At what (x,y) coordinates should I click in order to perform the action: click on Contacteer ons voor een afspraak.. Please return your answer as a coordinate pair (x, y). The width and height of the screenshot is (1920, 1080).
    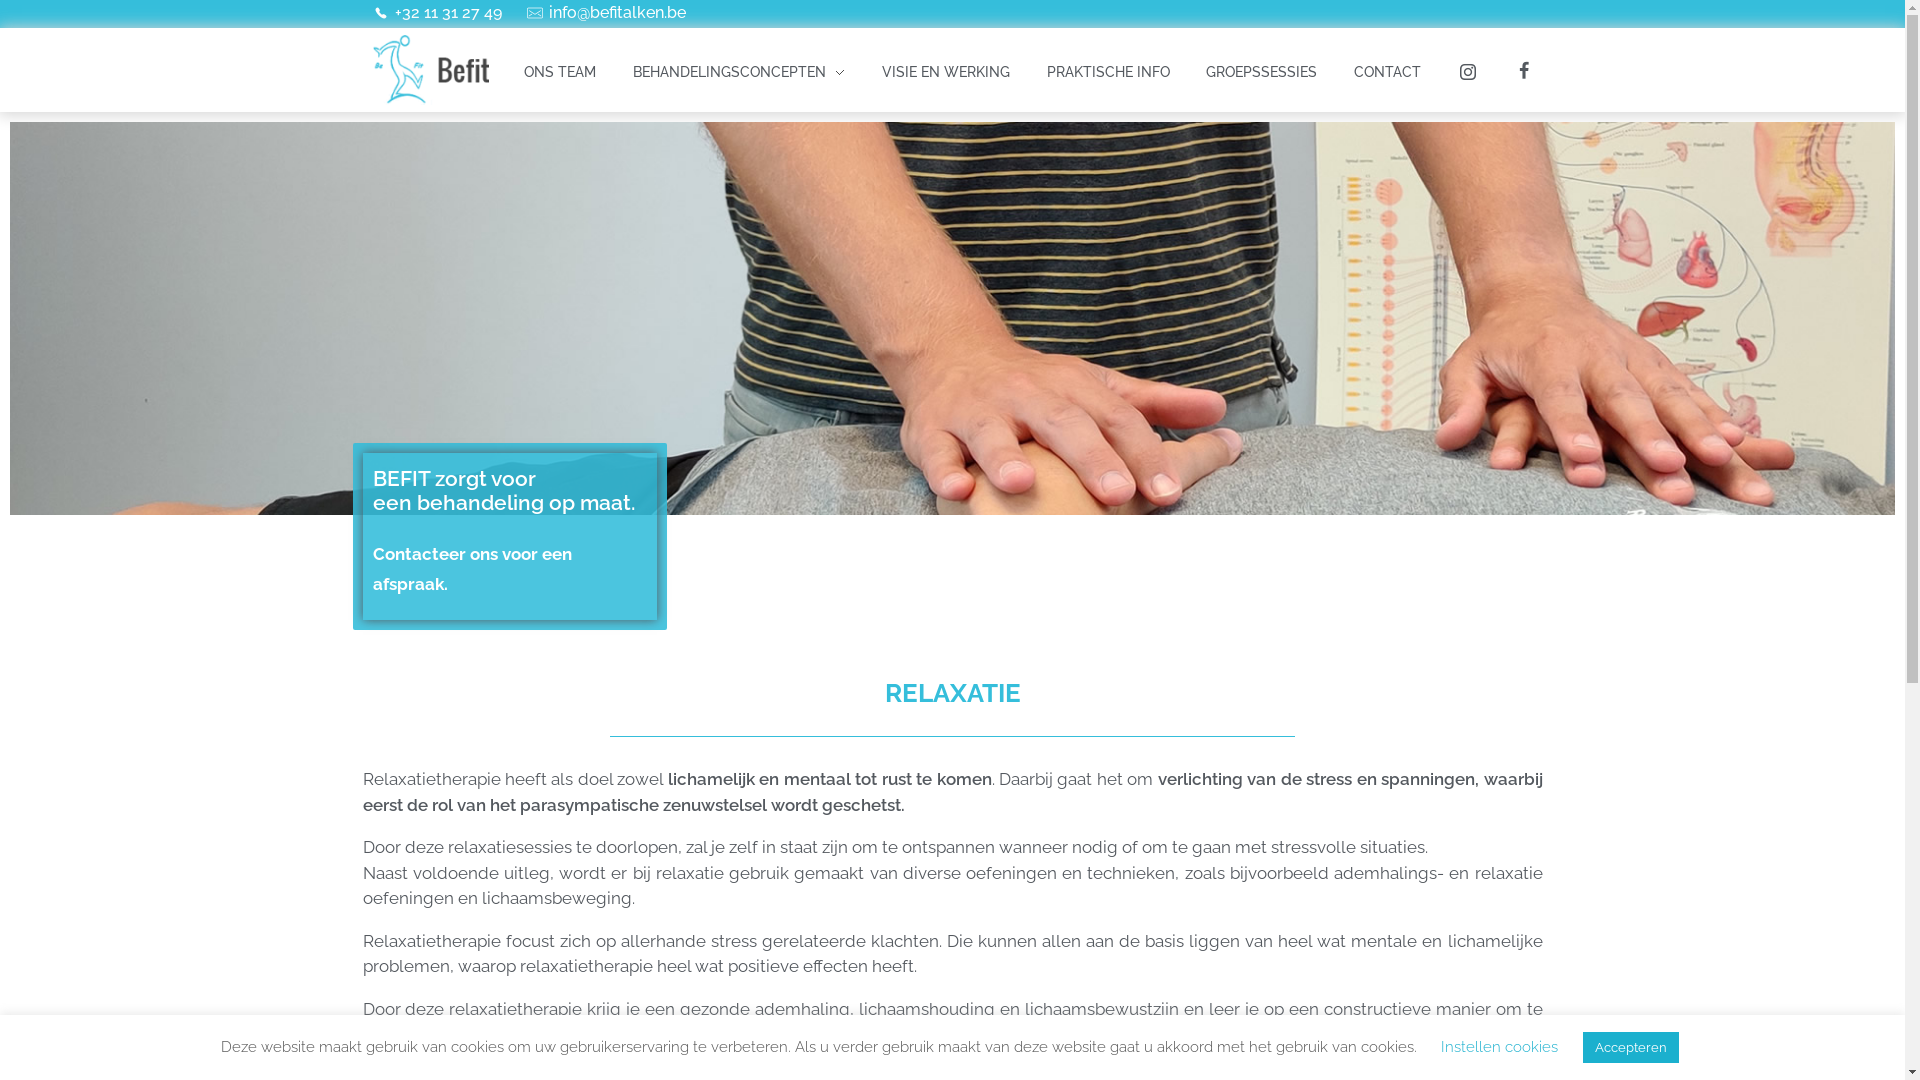
    Looking at the image, I should click on (509, 570).